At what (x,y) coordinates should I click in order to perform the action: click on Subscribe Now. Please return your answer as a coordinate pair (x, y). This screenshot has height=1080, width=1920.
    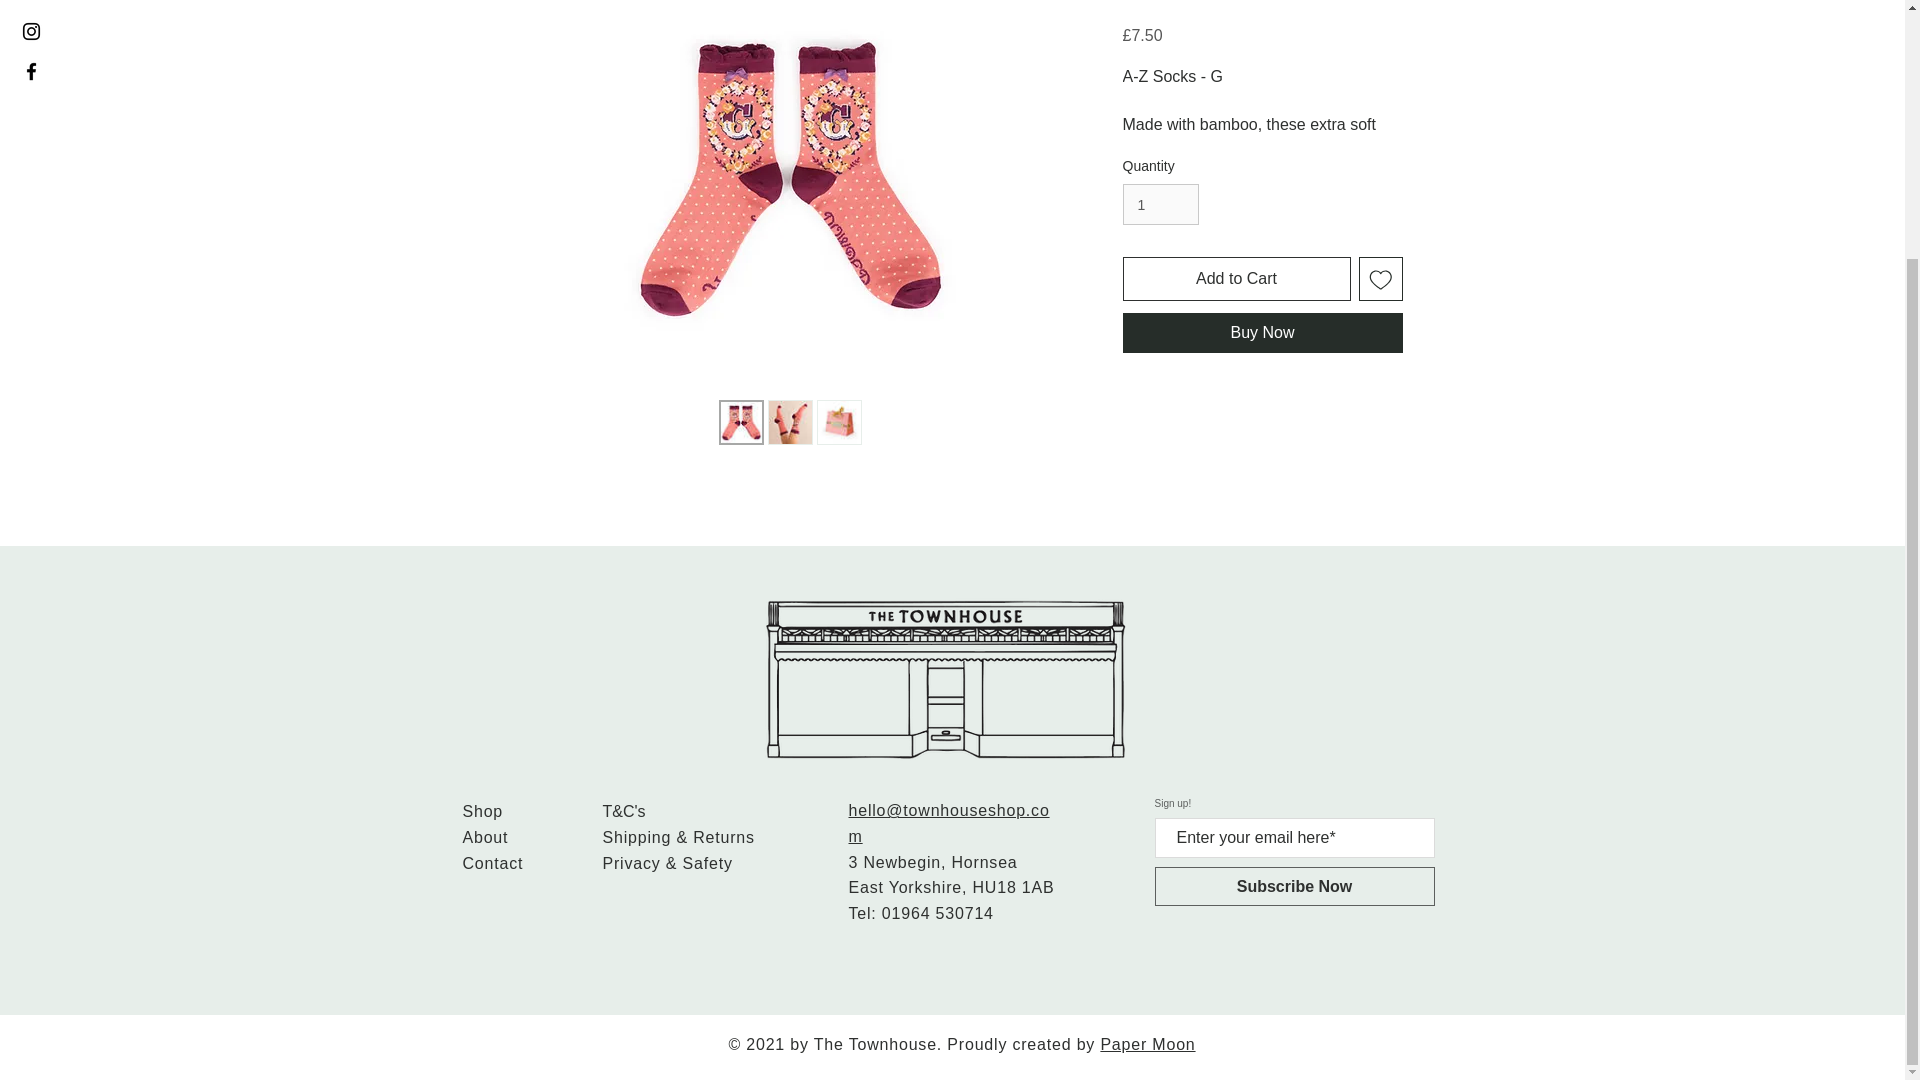
    Looking at the image, I should click on (1294, 886).